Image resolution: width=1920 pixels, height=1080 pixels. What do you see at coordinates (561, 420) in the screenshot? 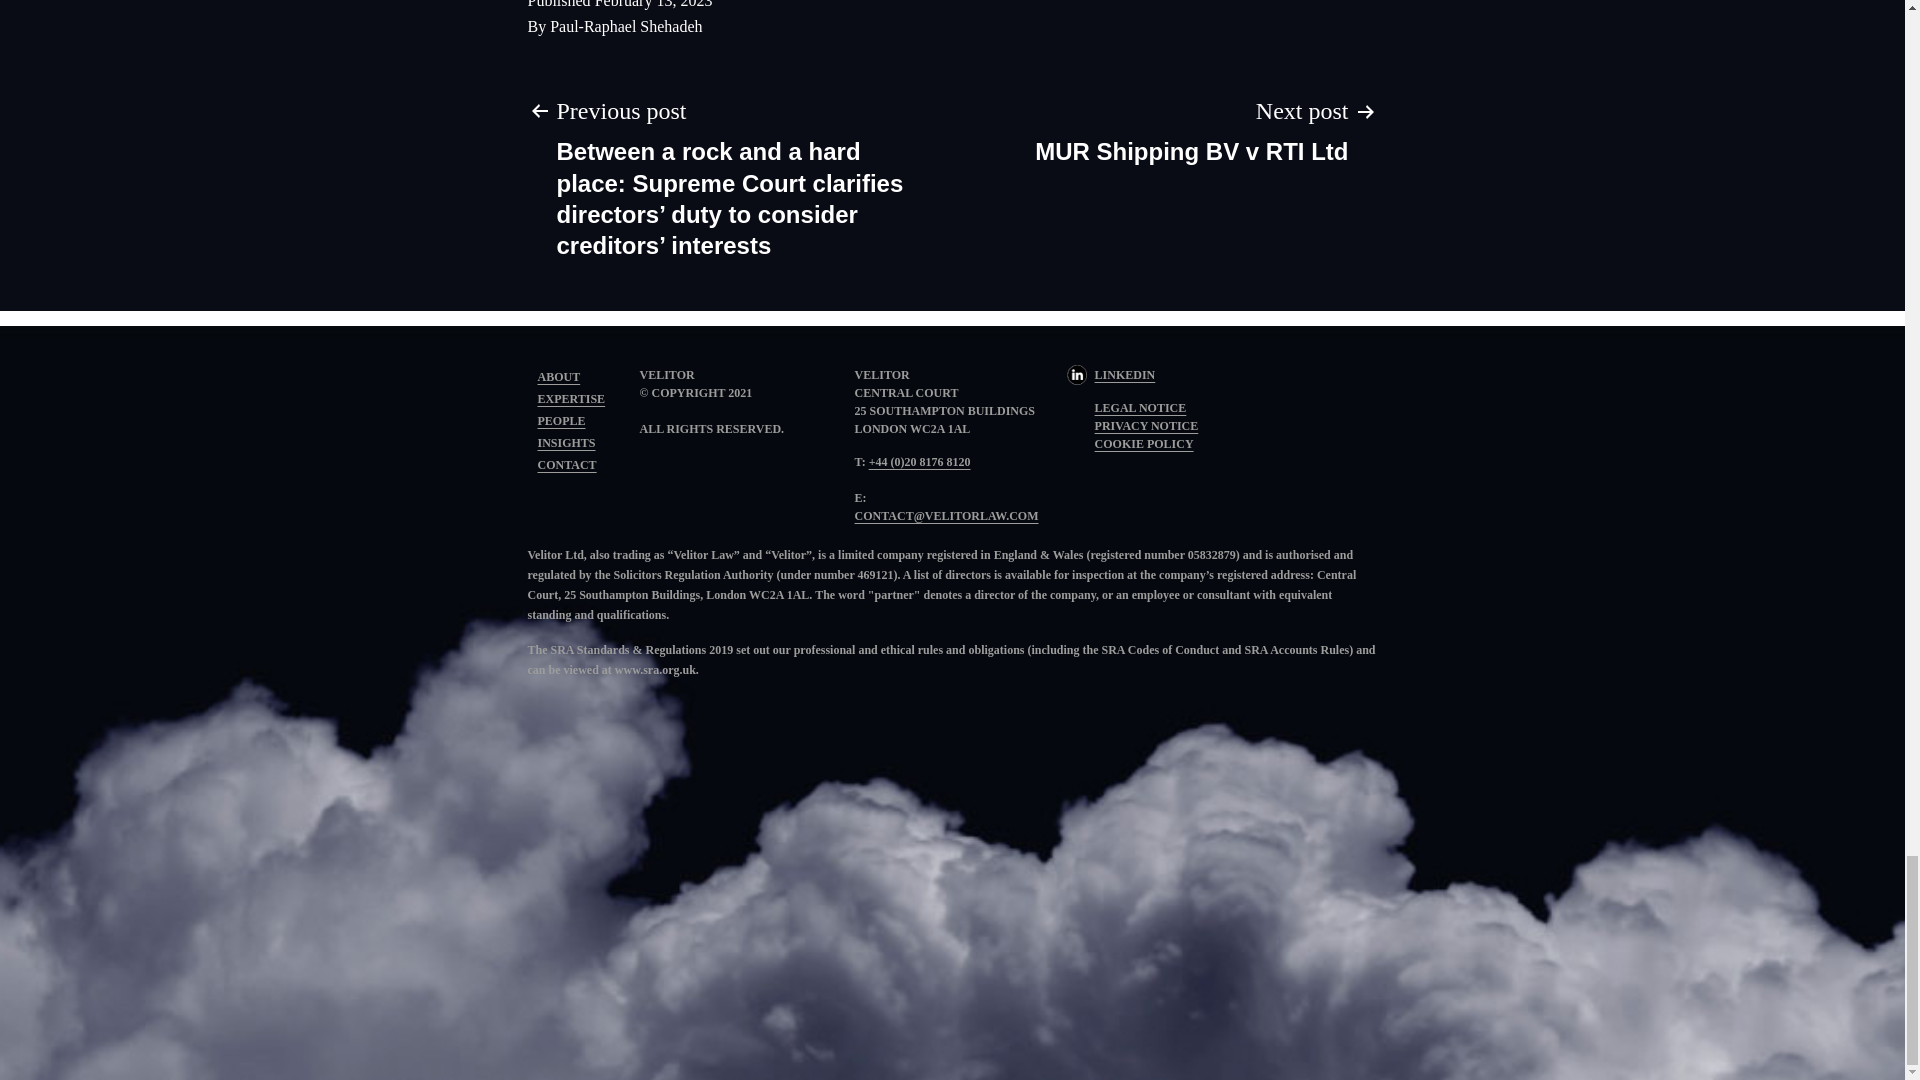
I see `PEOPLE` at bounding box center [561, 420].